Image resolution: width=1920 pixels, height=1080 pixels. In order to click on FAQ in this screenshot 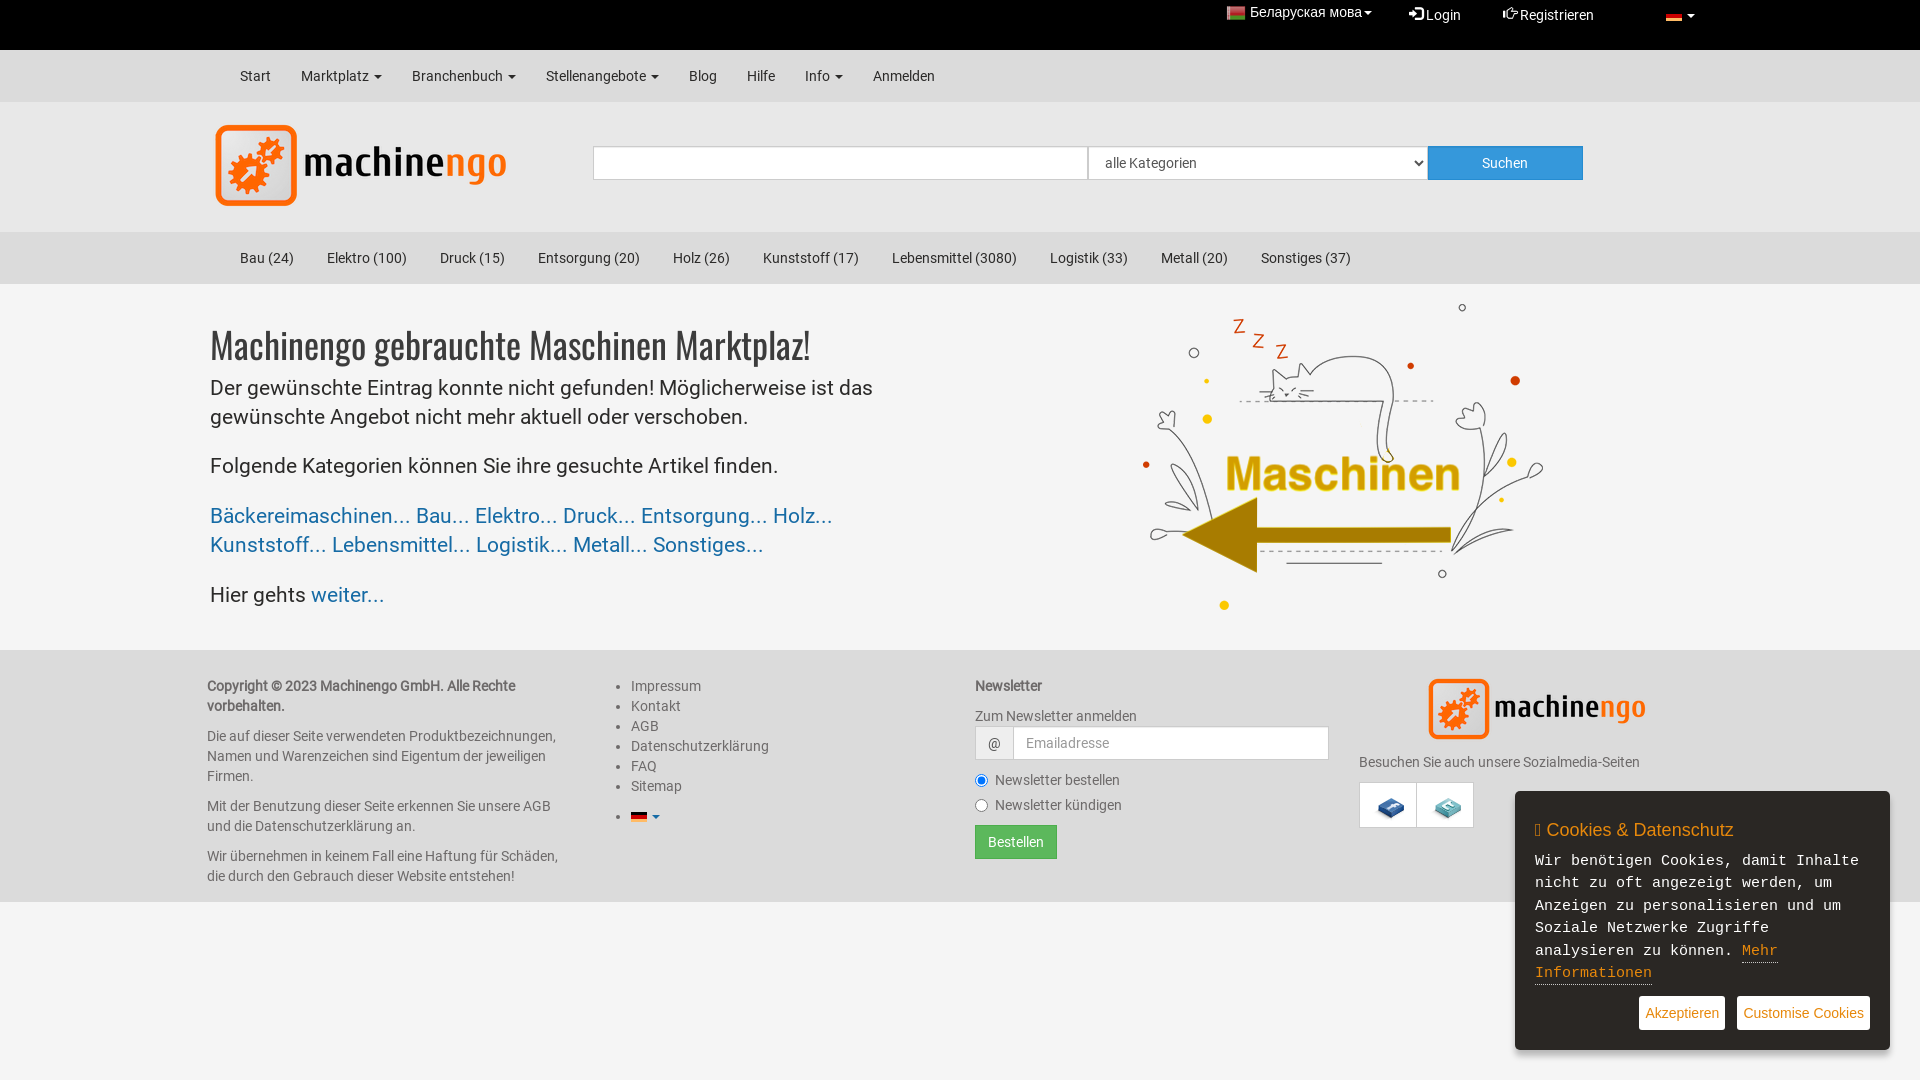, I will do `click(644, 766)`.